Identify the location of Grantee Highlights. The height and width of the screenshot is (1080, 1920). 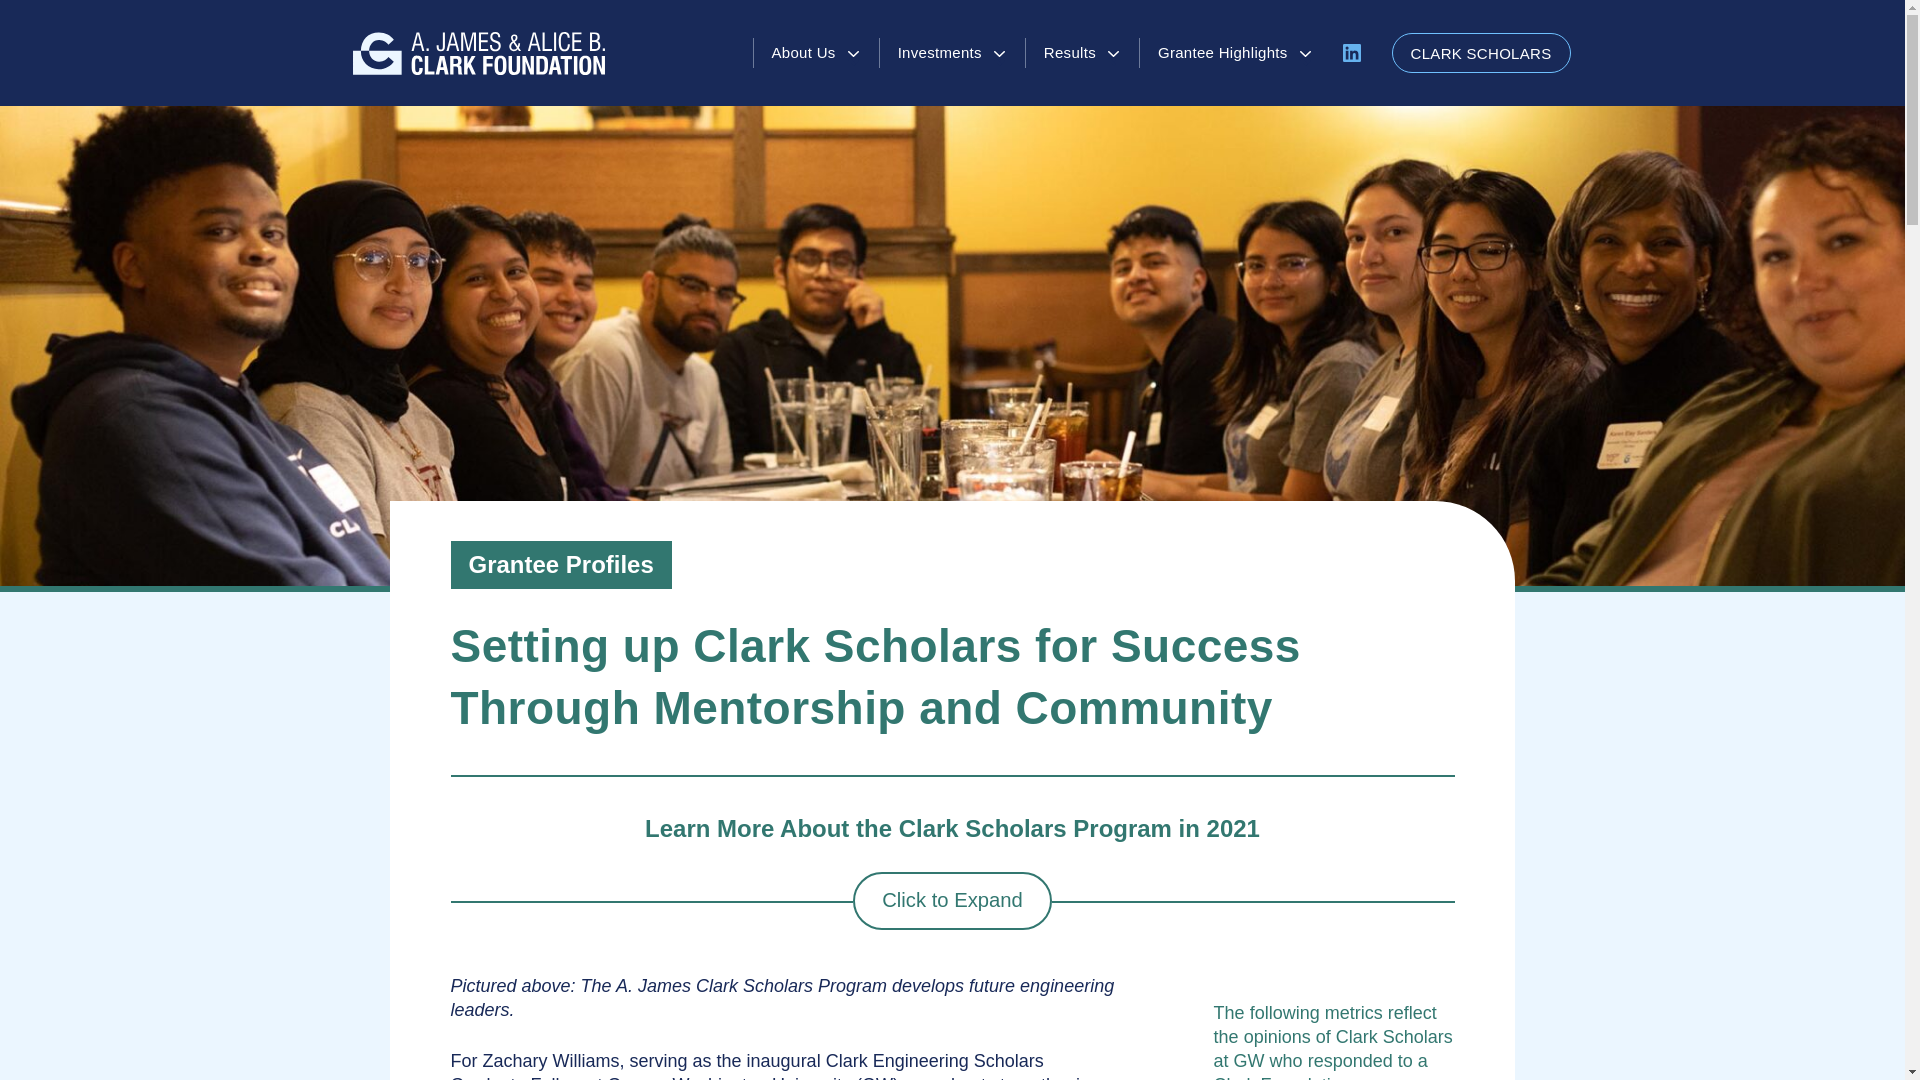
(1235, 52).